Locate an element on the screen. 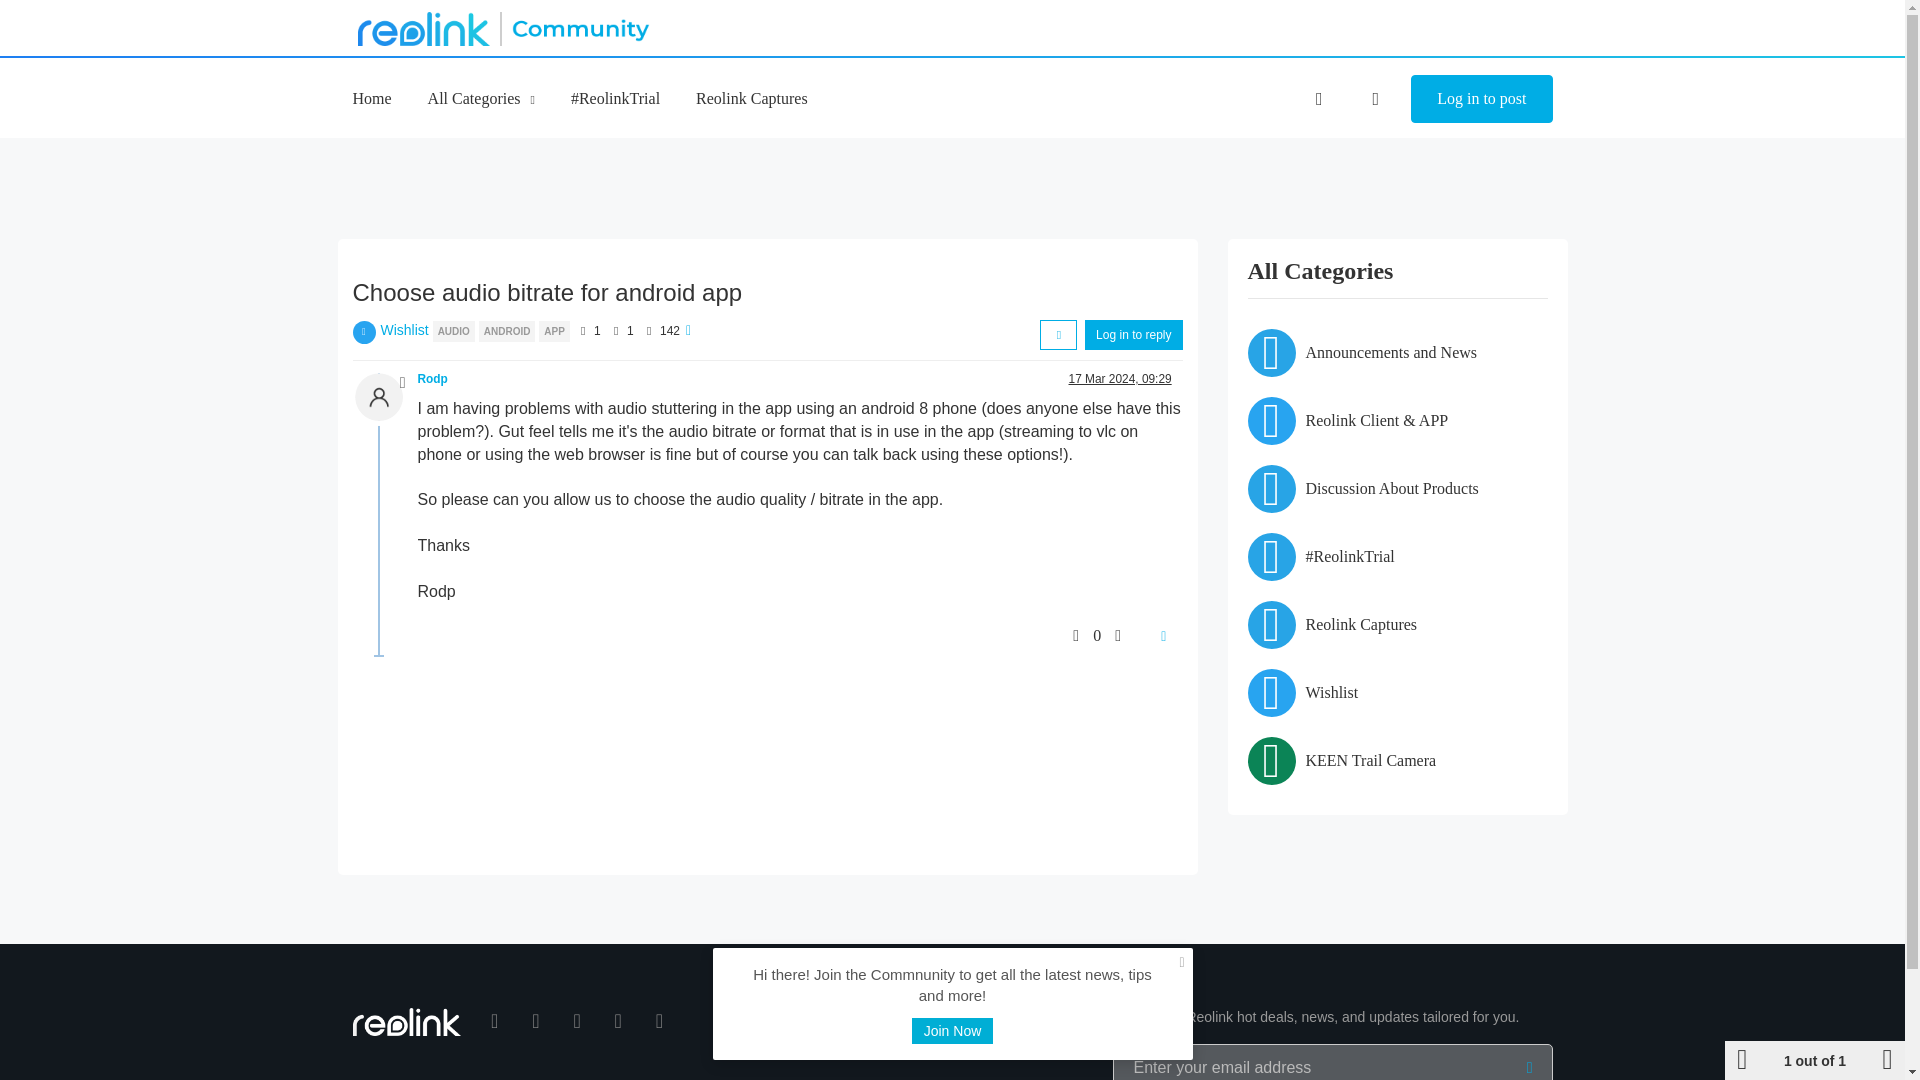 The image size is (1920, 1080). AUDIO is located at coordinates (456, 330).